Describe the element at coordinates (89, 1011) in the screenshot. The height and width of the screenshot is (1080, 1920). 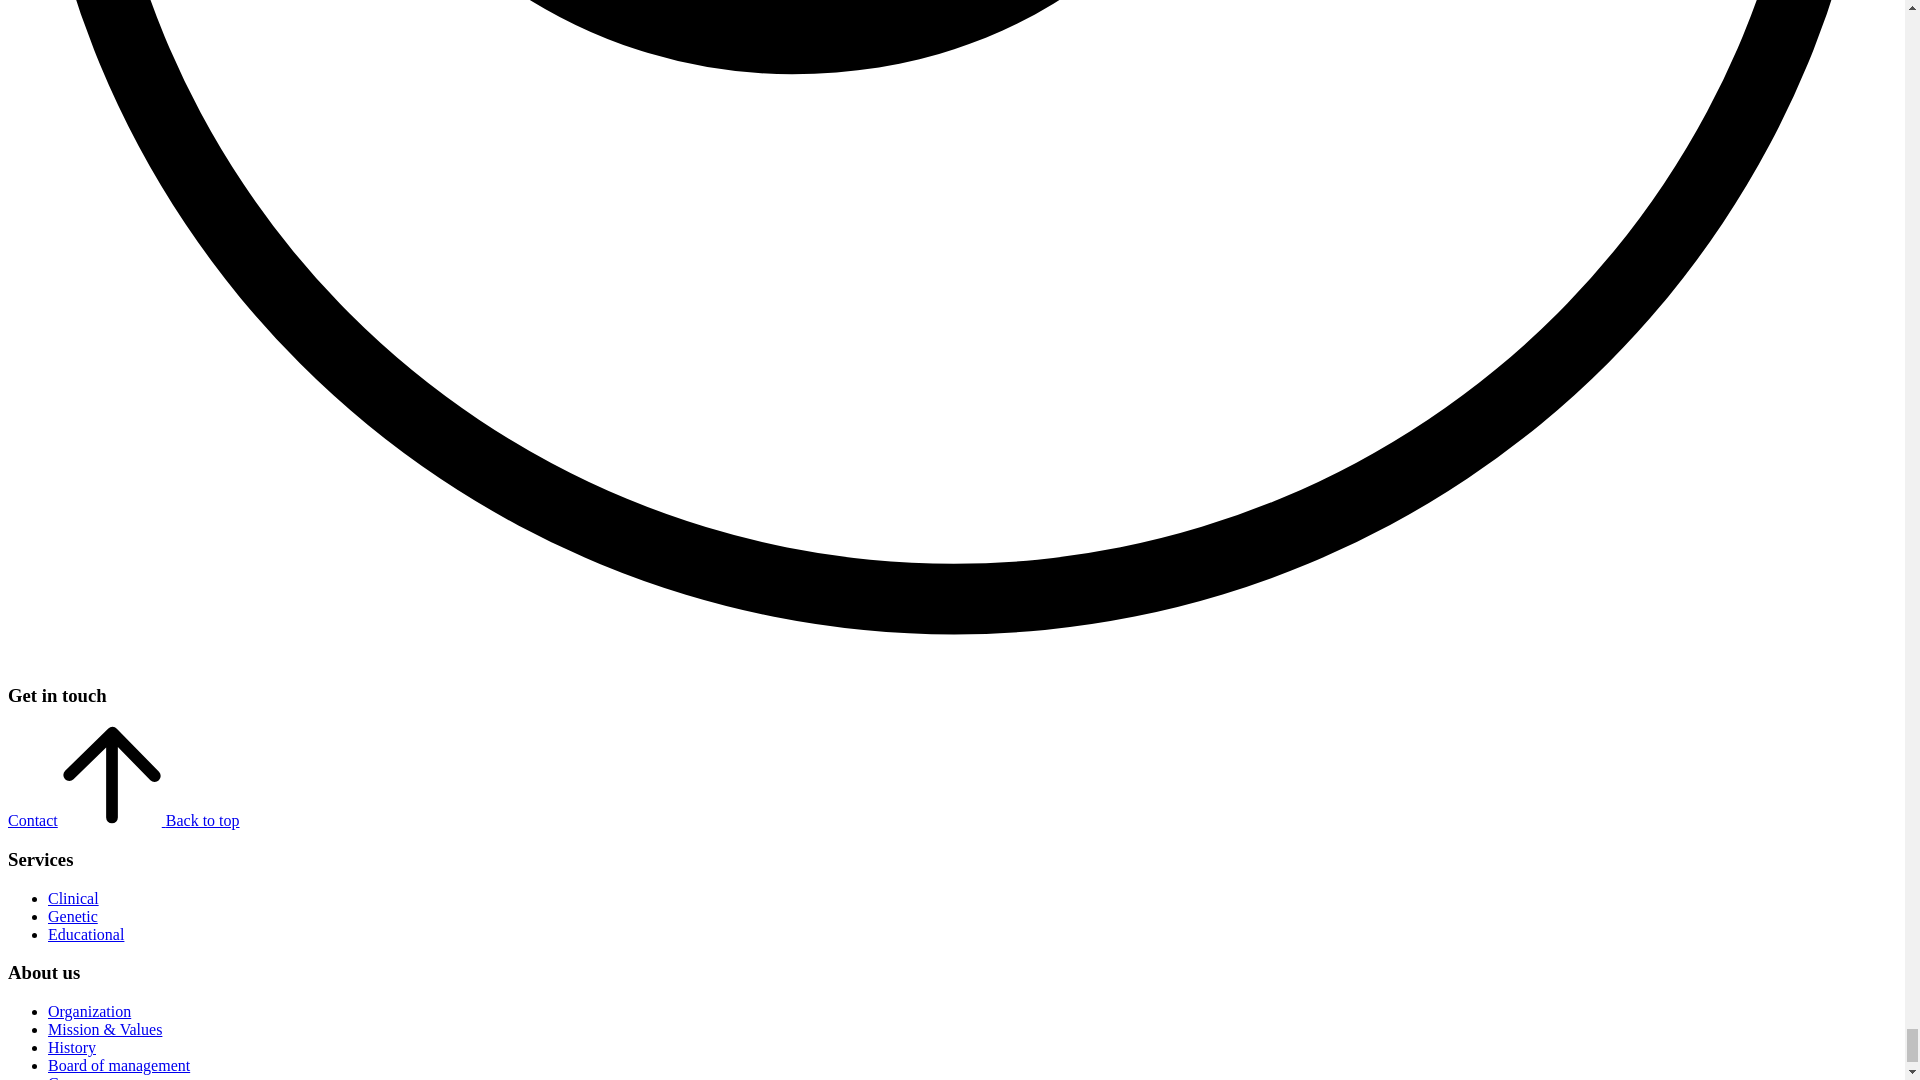
I see `Organization` at that location.